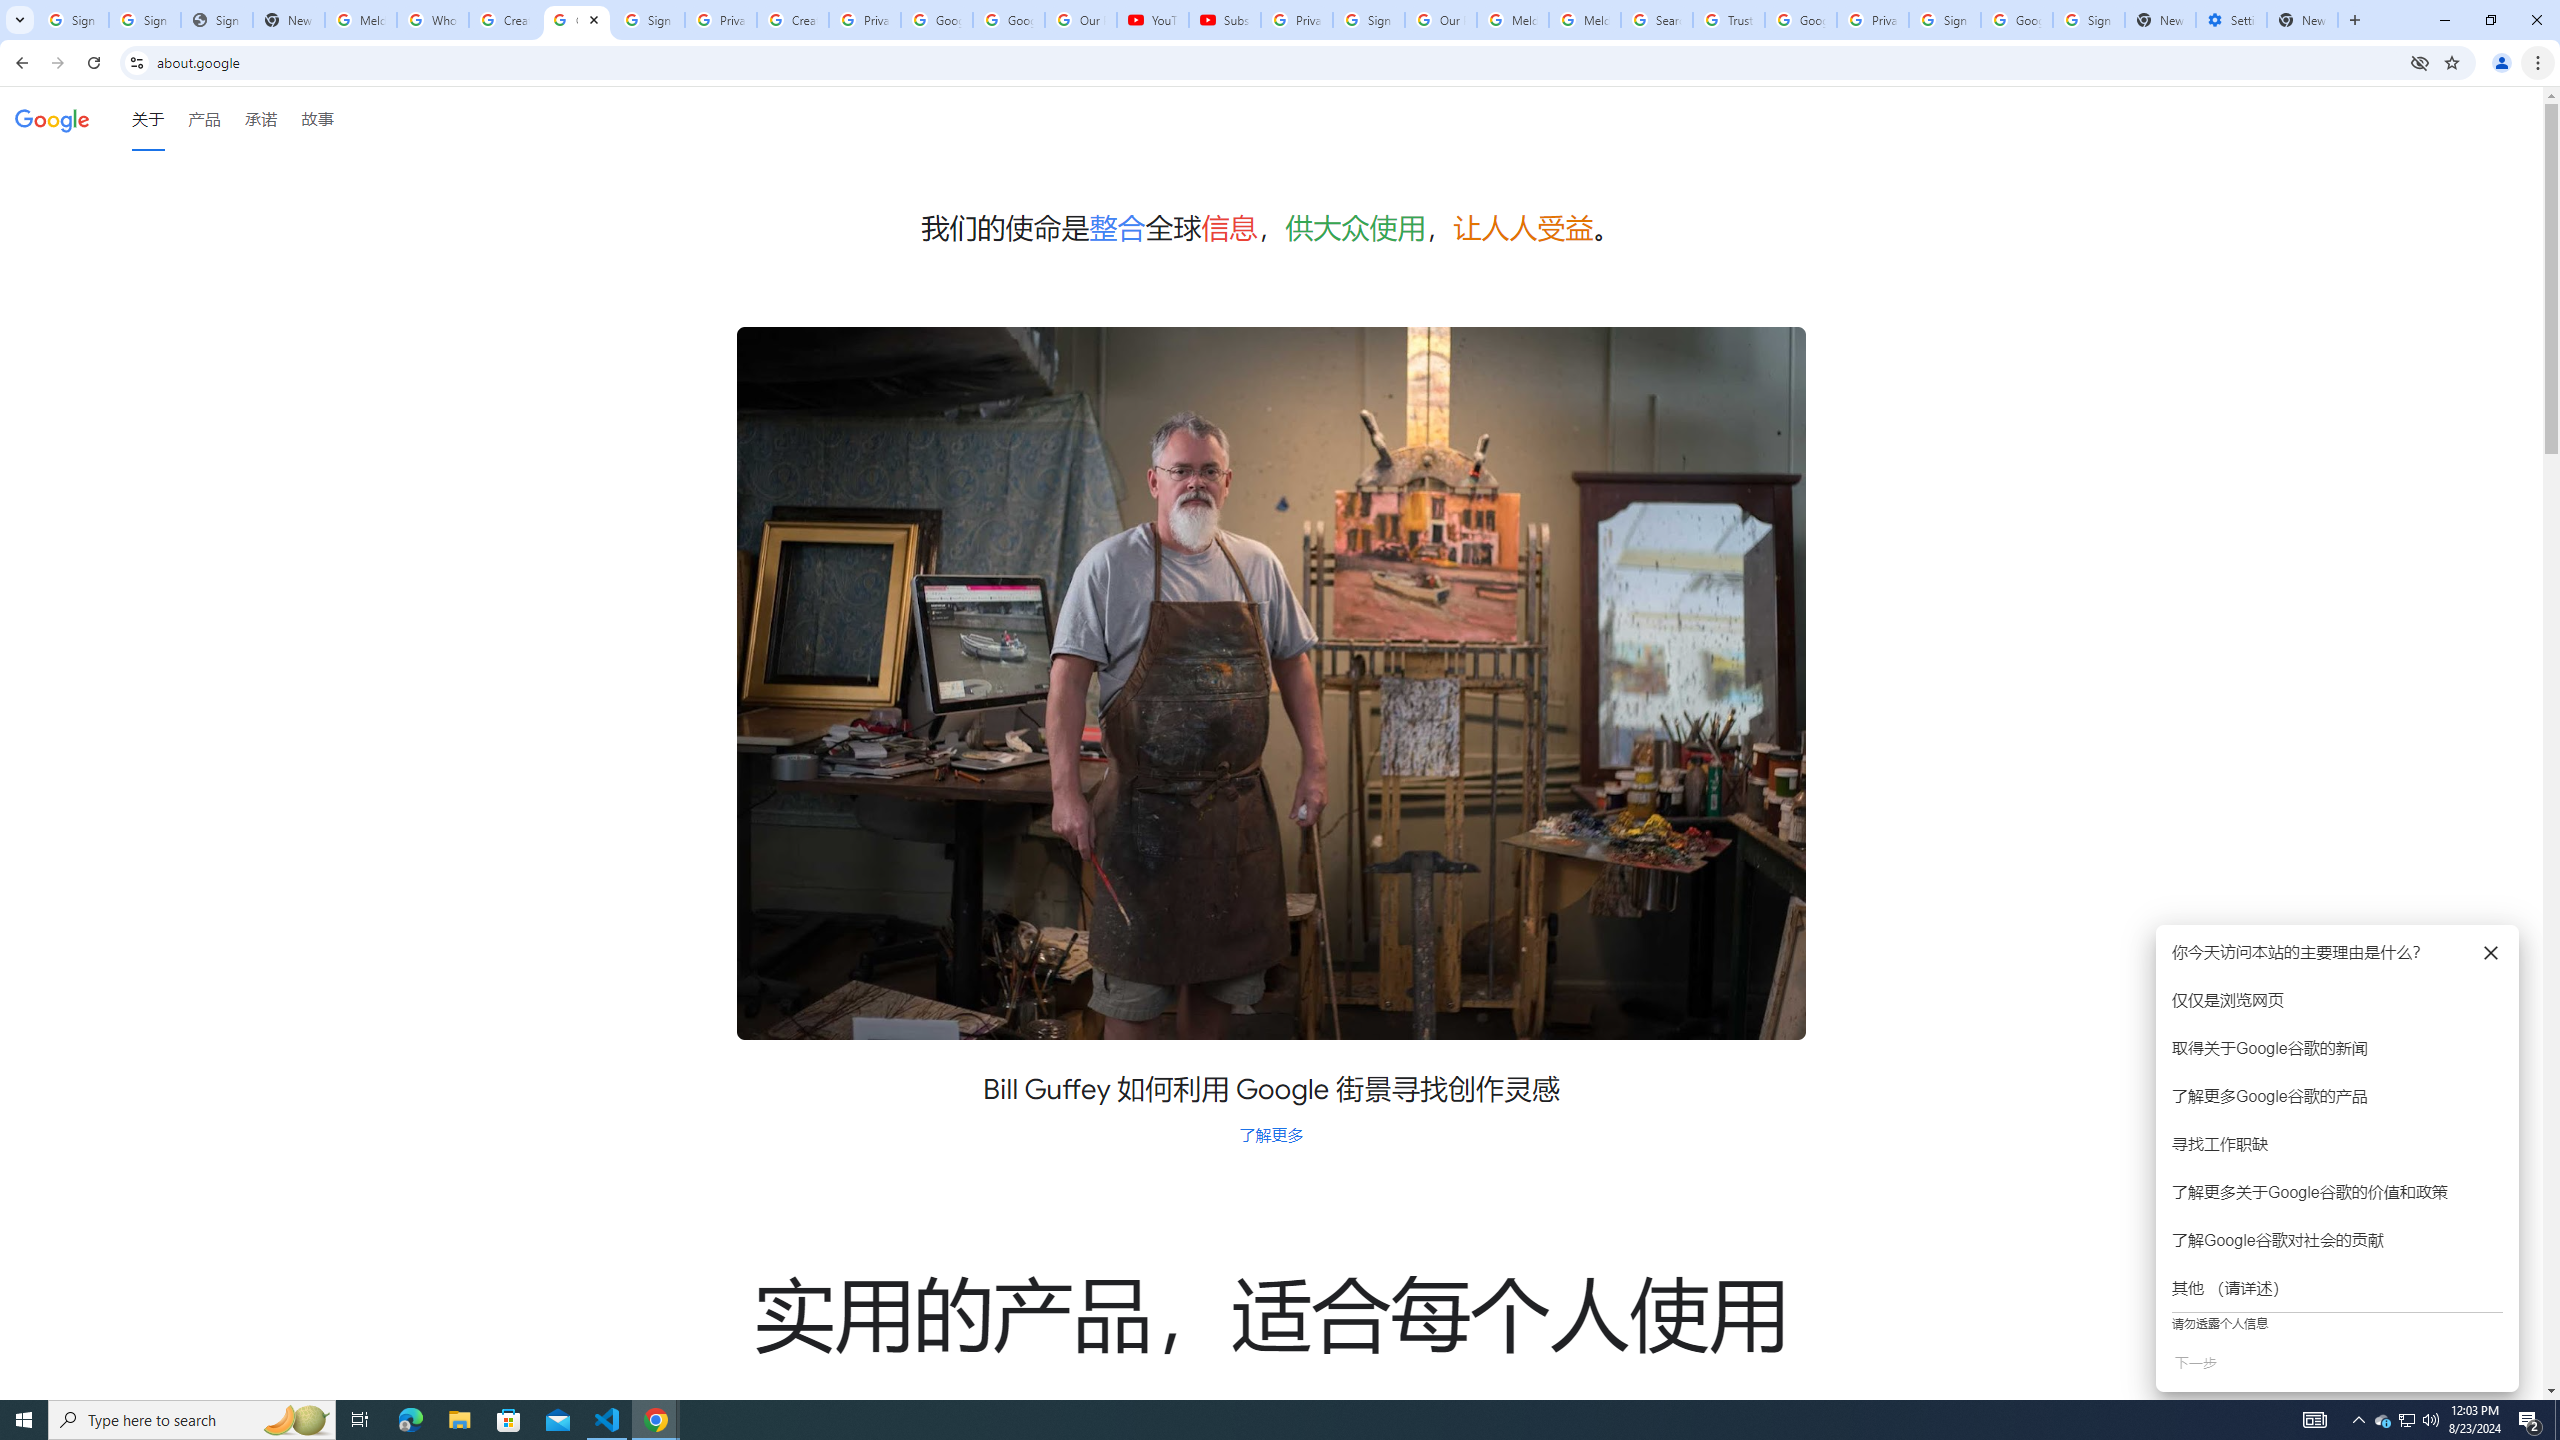  I want to click on Who is my administrator? - Google Account Help, so click(434, 20).